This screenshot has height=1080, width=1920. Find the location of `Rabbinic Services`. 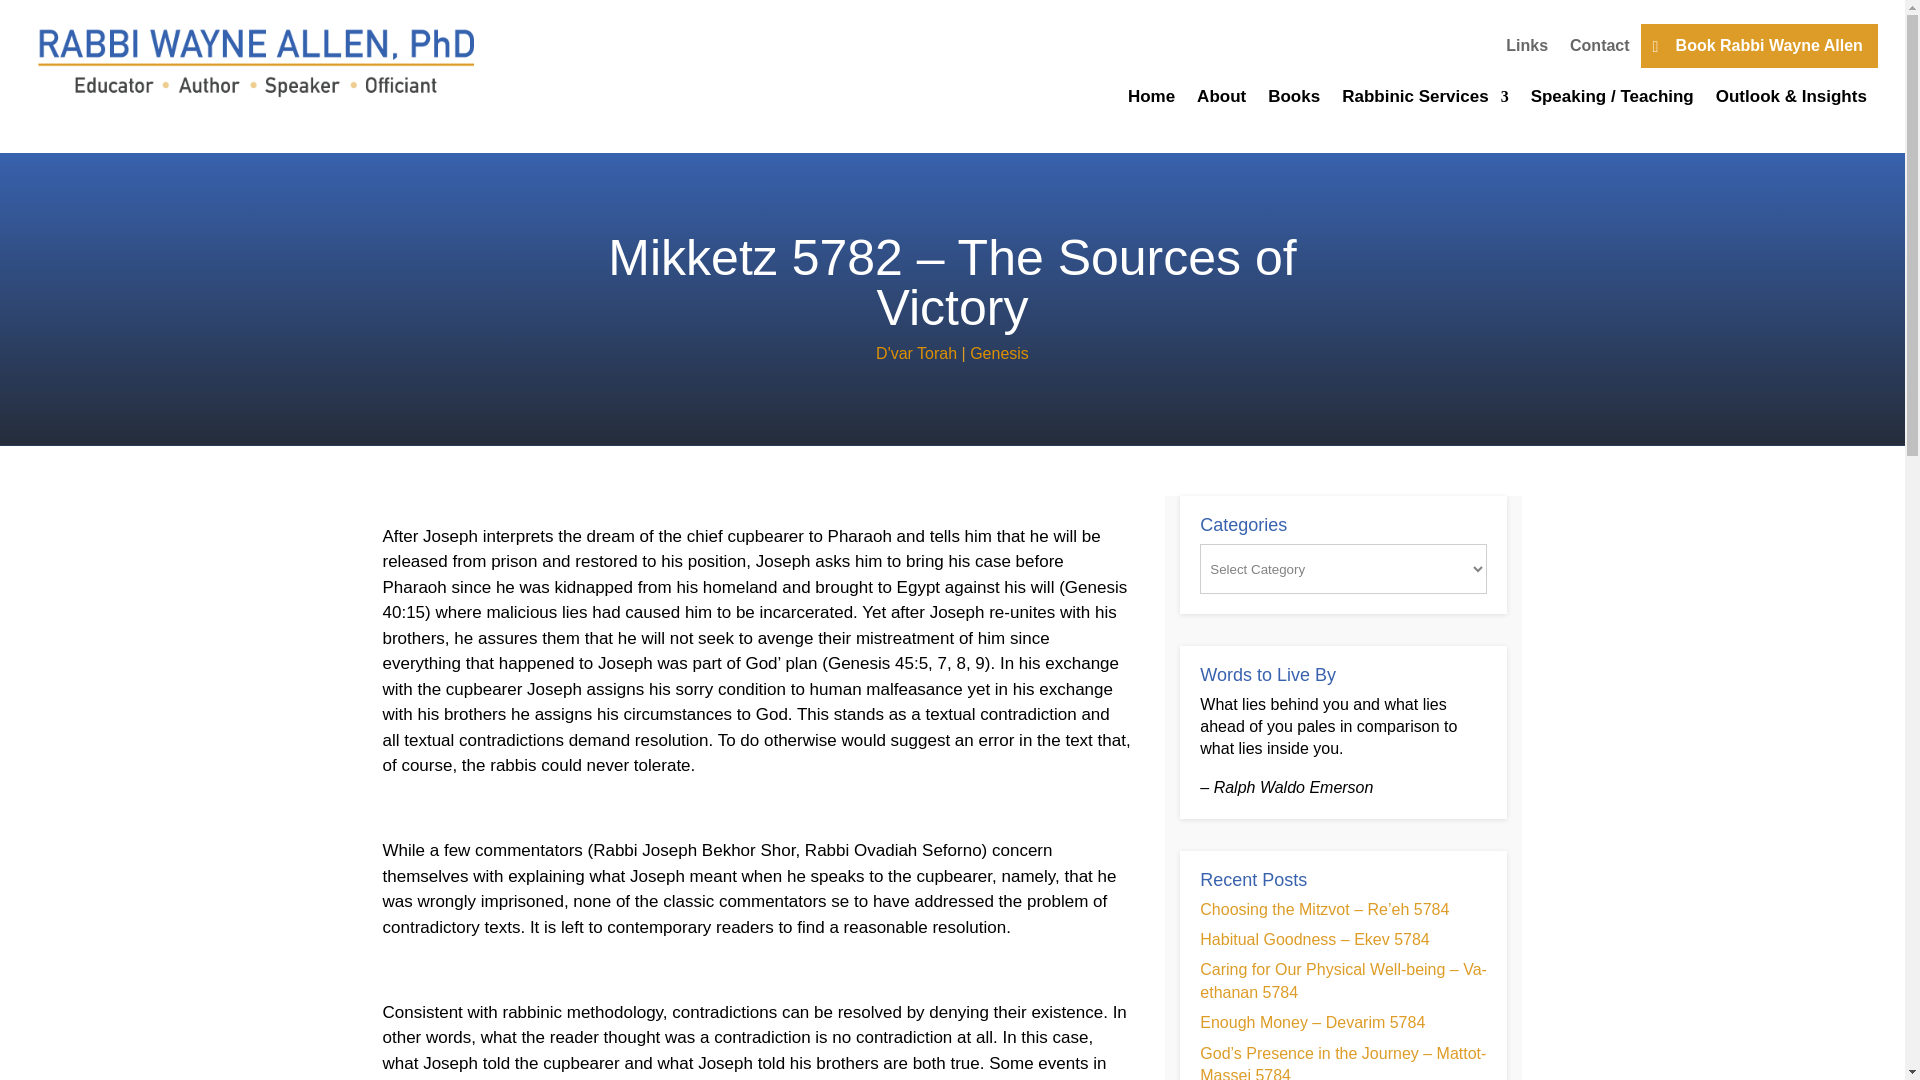

Rabbinic Services is located at coordinates (1424, 100).